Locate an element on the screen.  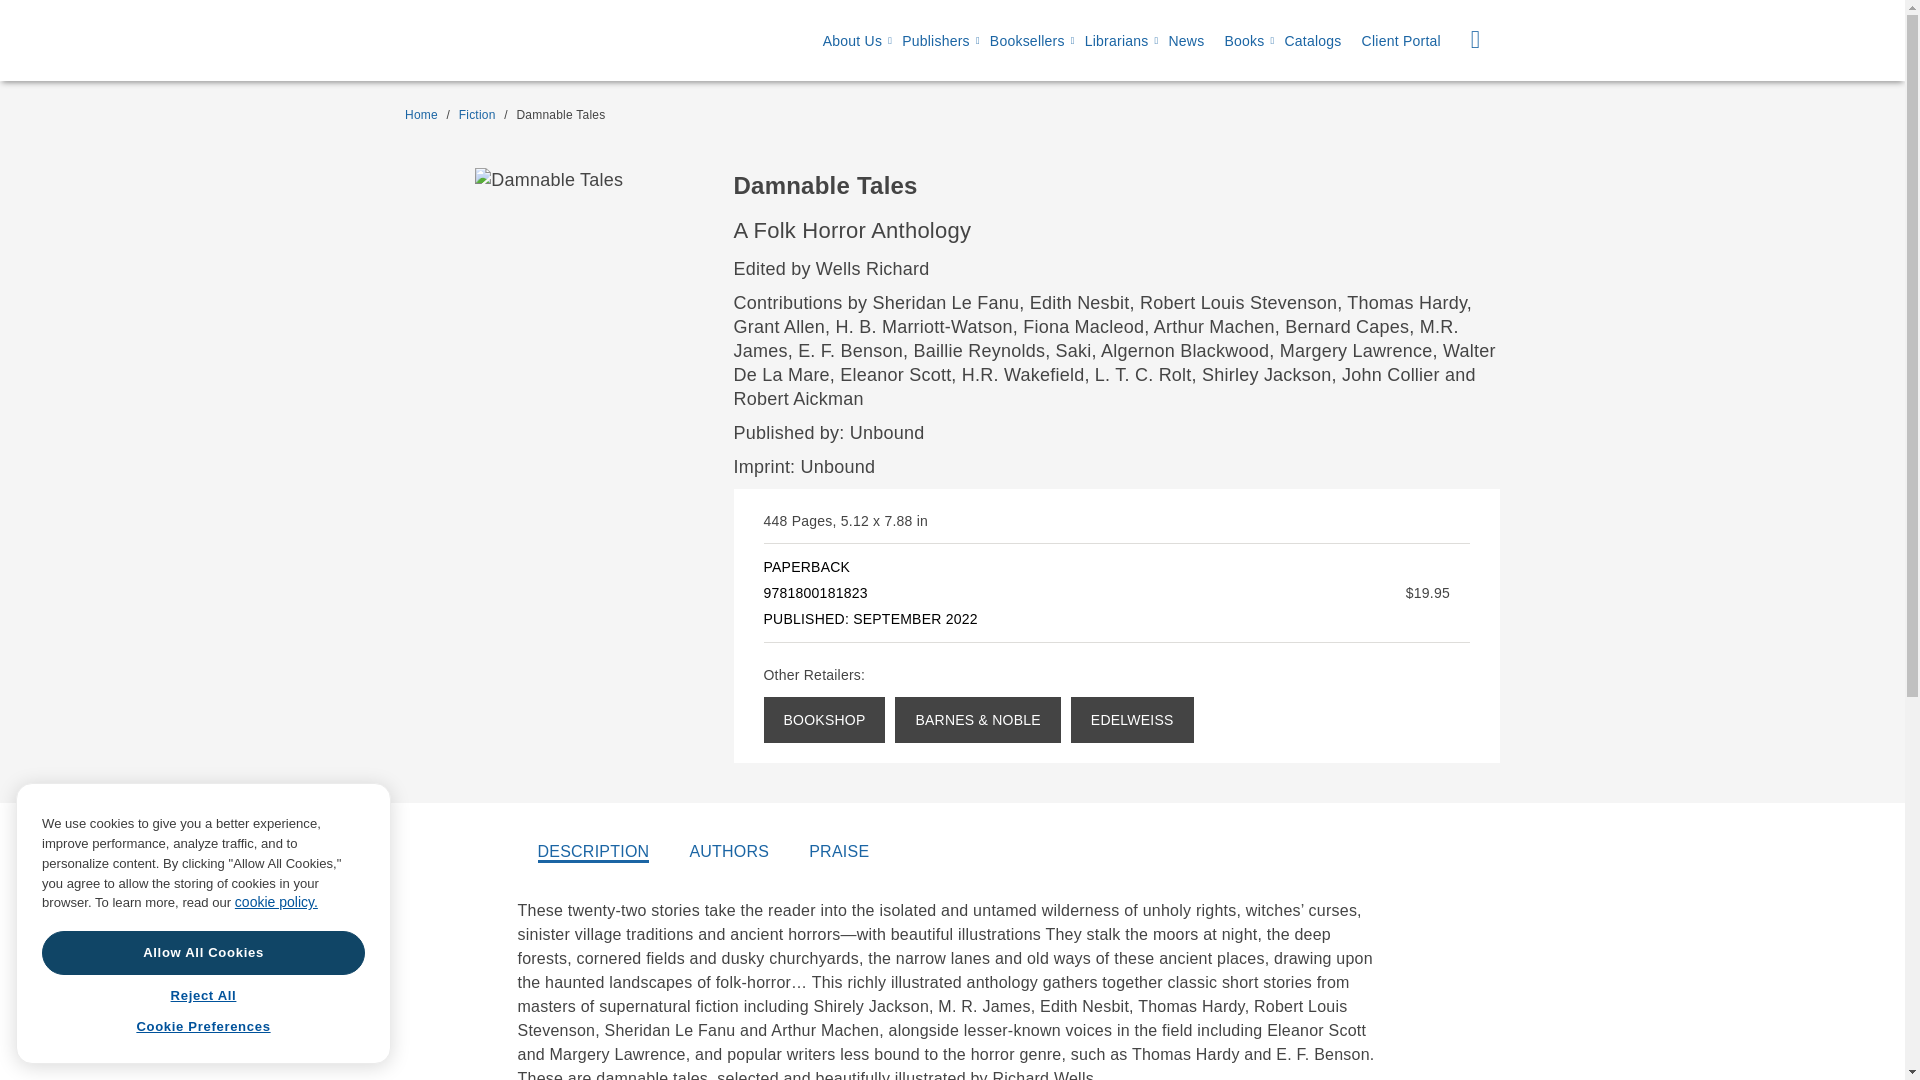
About Us is located at coordinates (852, 41).